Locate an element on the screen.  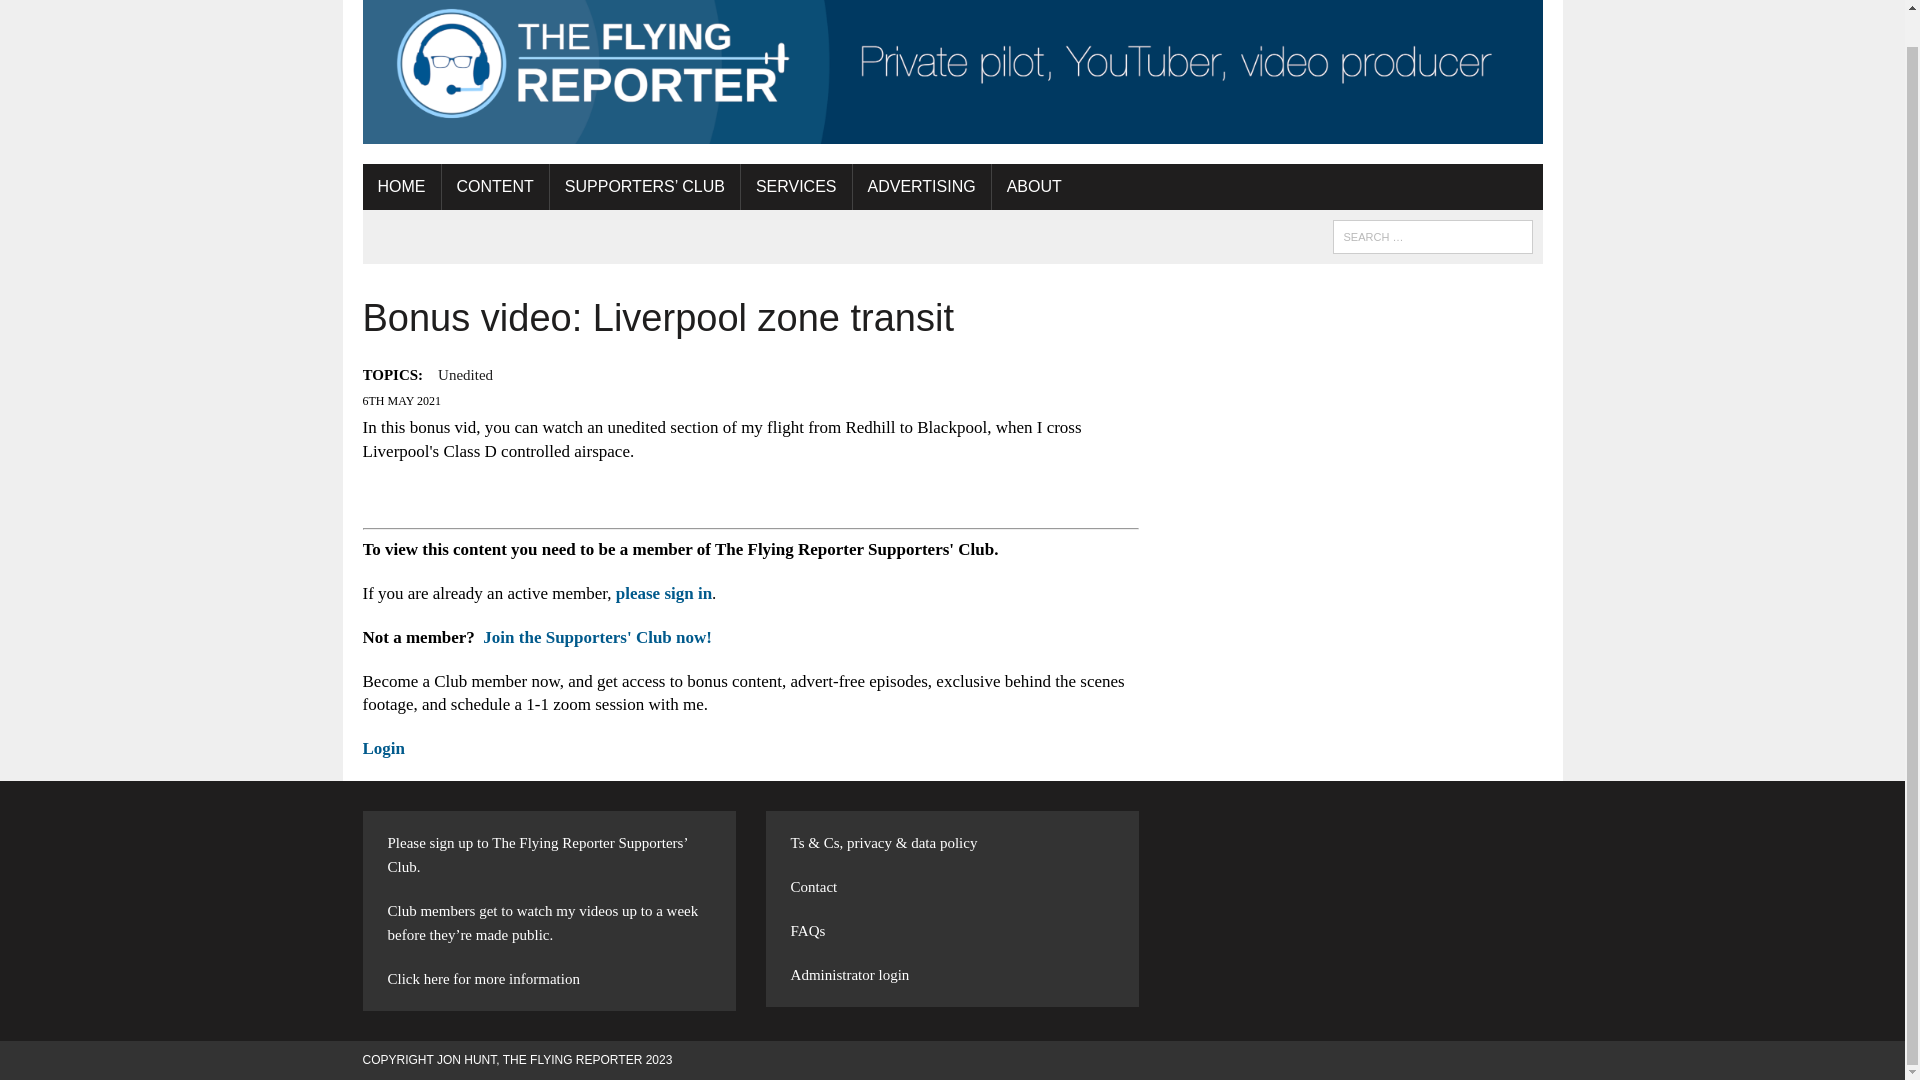
Click here for more information is located at coordinates (483, 978).